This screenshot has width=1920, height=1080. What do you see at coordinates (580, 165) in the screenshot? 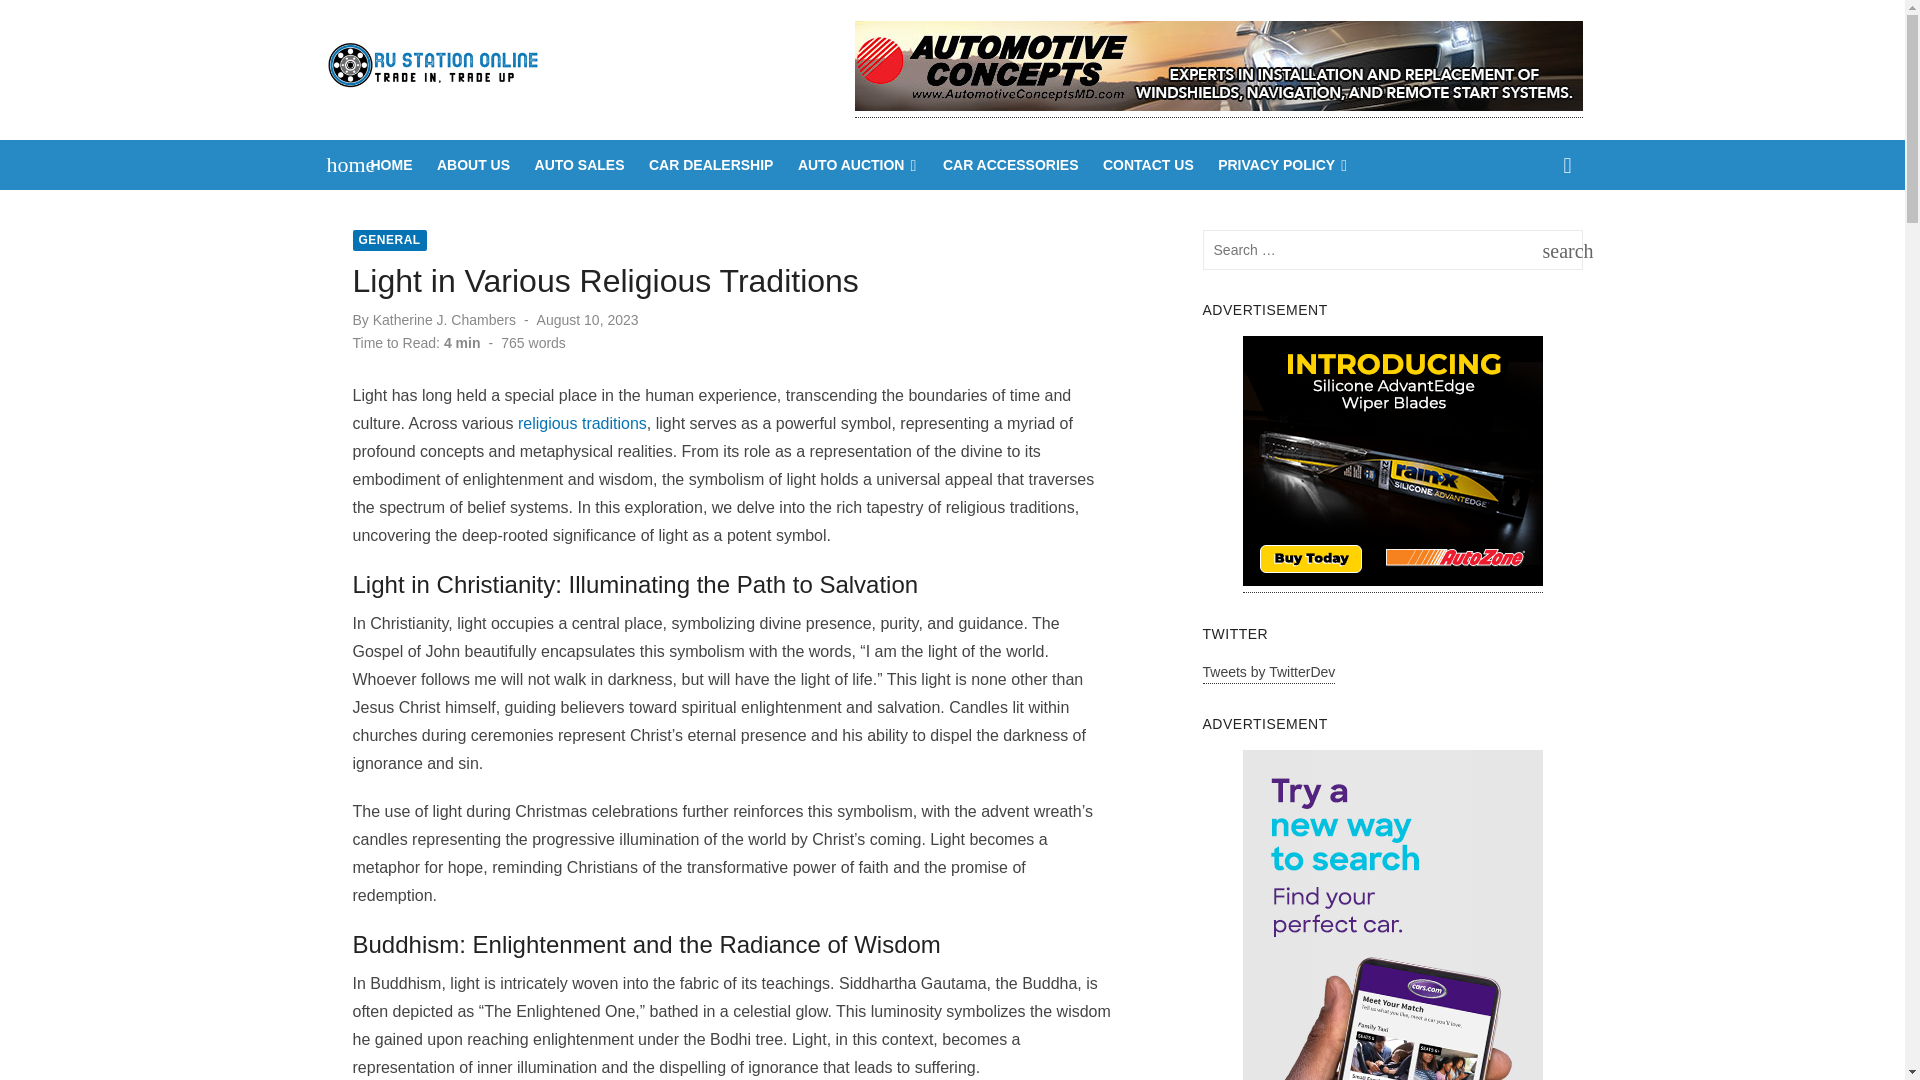
I see `CAR ACCESSORIES` at bounding box center [580, 165].